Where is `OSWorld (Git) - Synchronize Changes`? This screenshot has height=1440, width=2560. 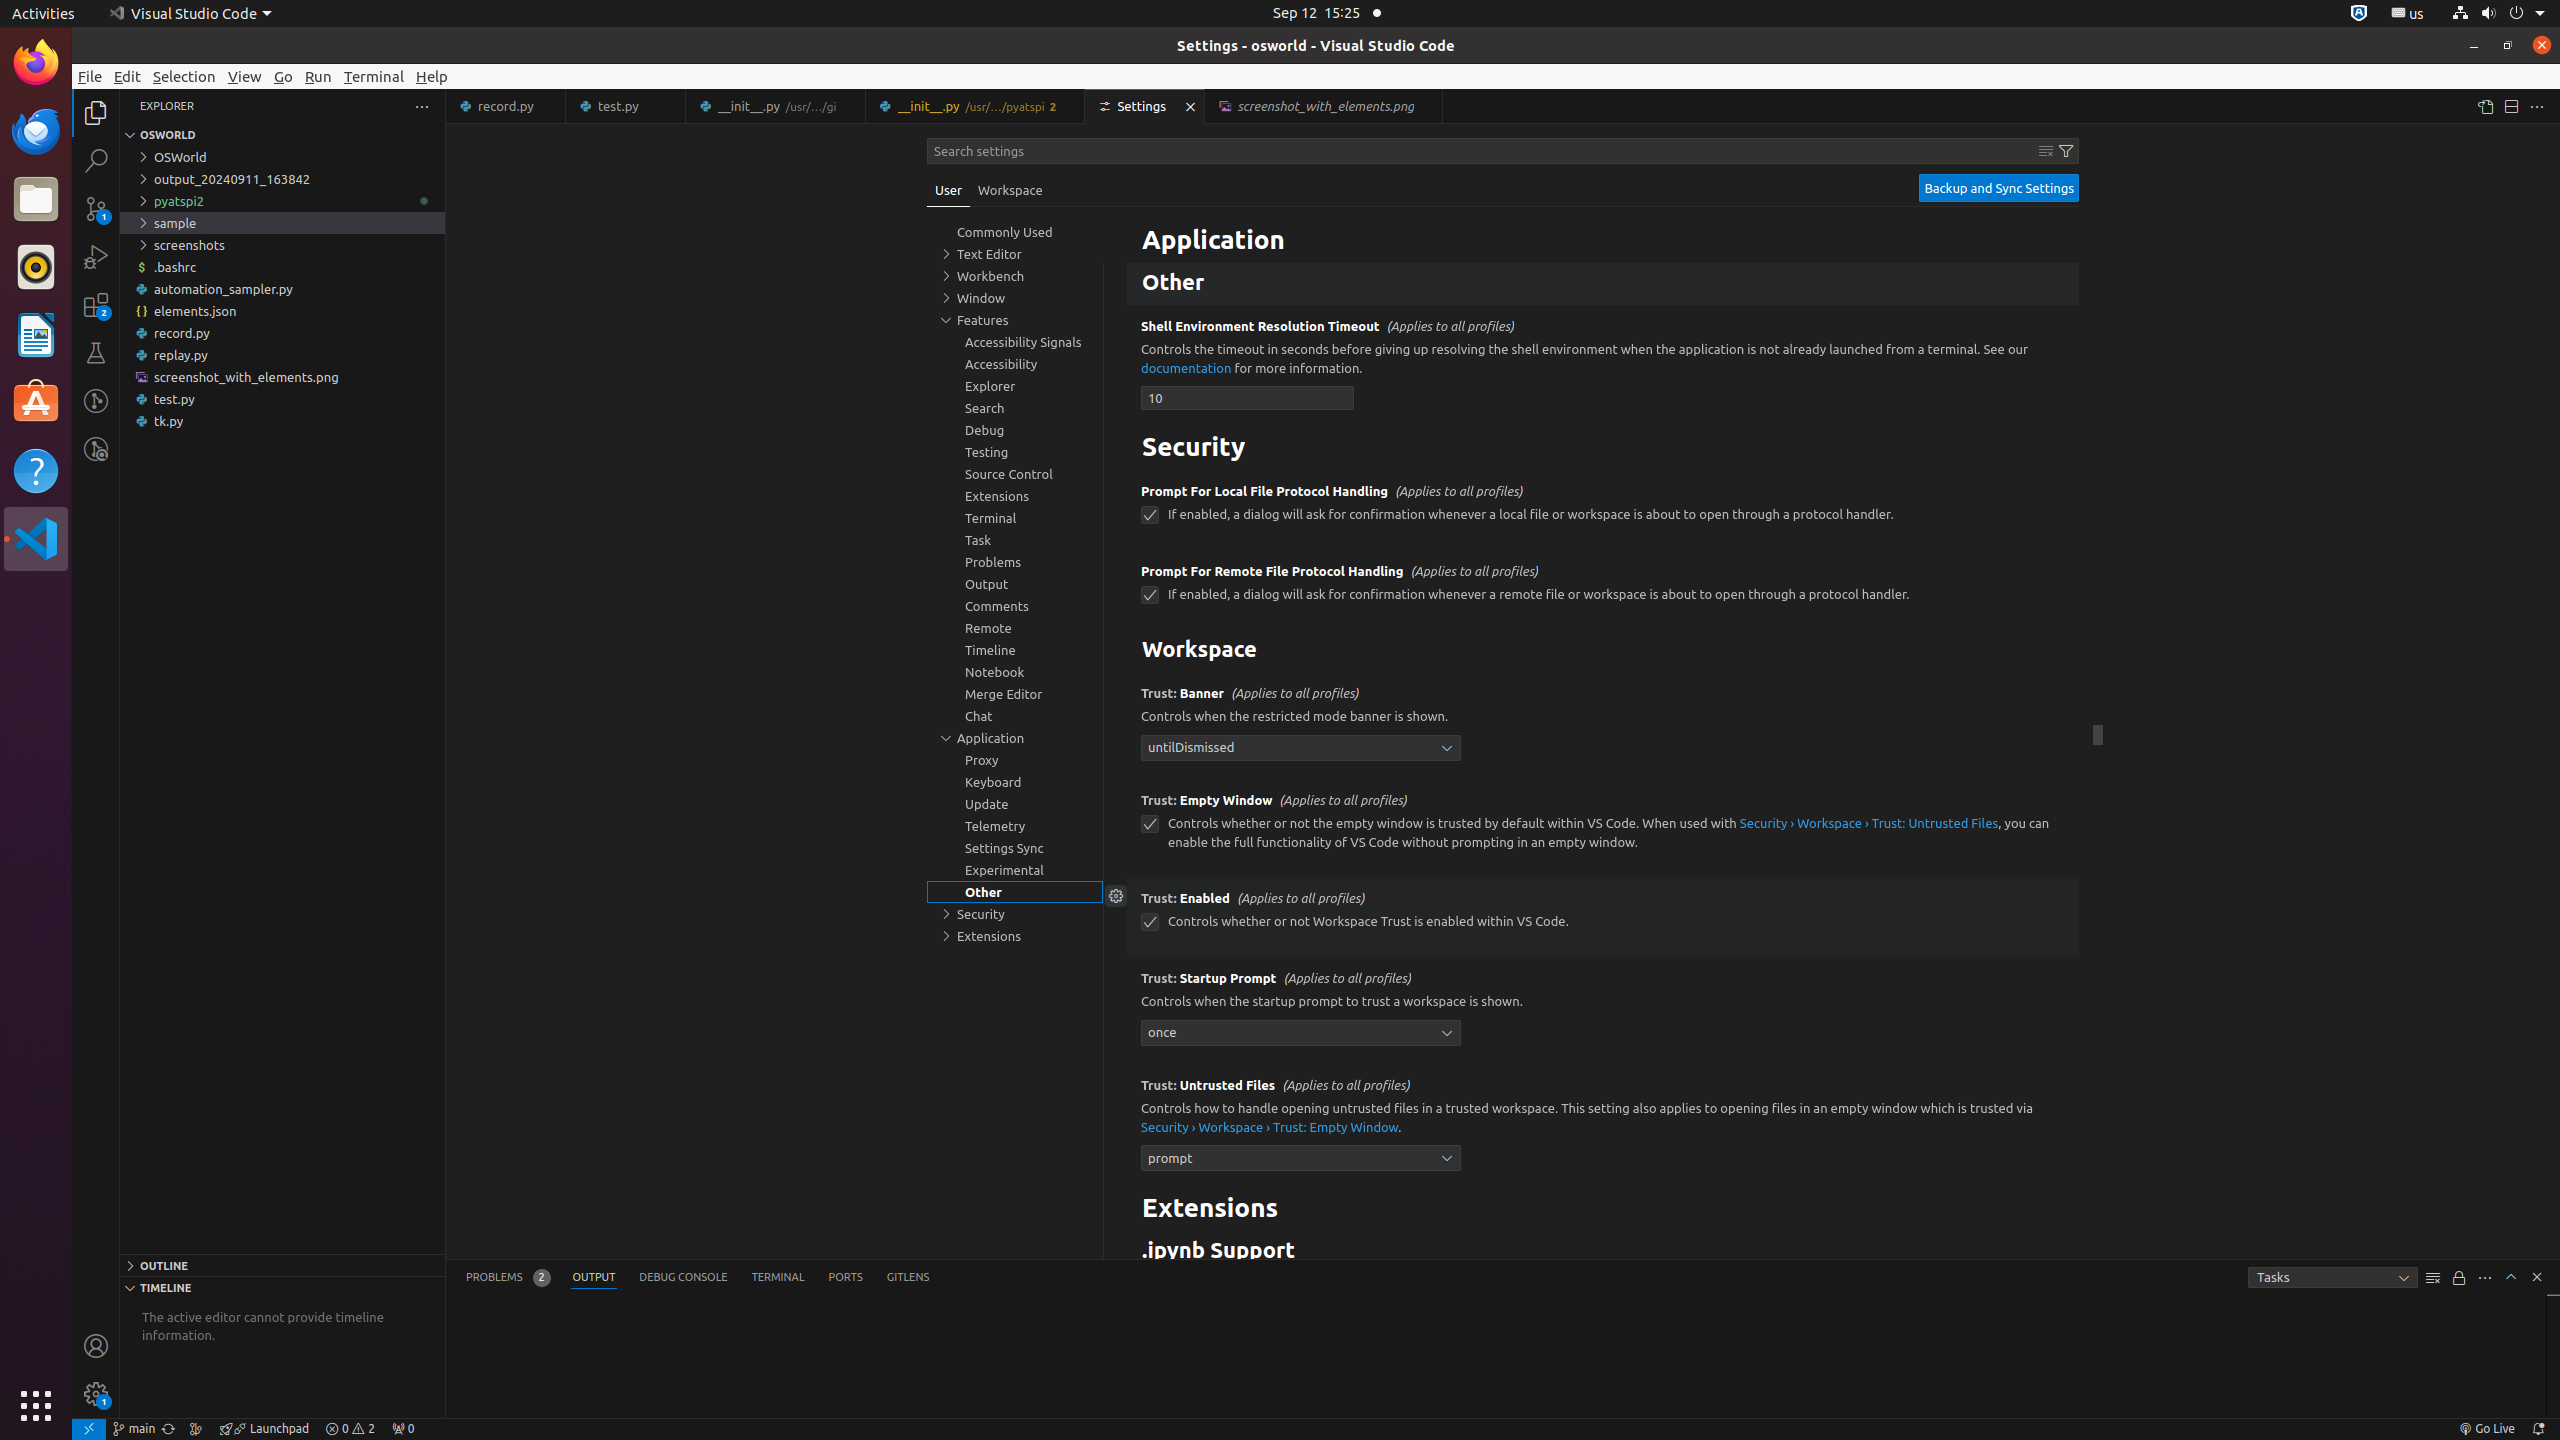
OSWorld (Git) - Synchronize Changes is located at coordinates (168, 1429).